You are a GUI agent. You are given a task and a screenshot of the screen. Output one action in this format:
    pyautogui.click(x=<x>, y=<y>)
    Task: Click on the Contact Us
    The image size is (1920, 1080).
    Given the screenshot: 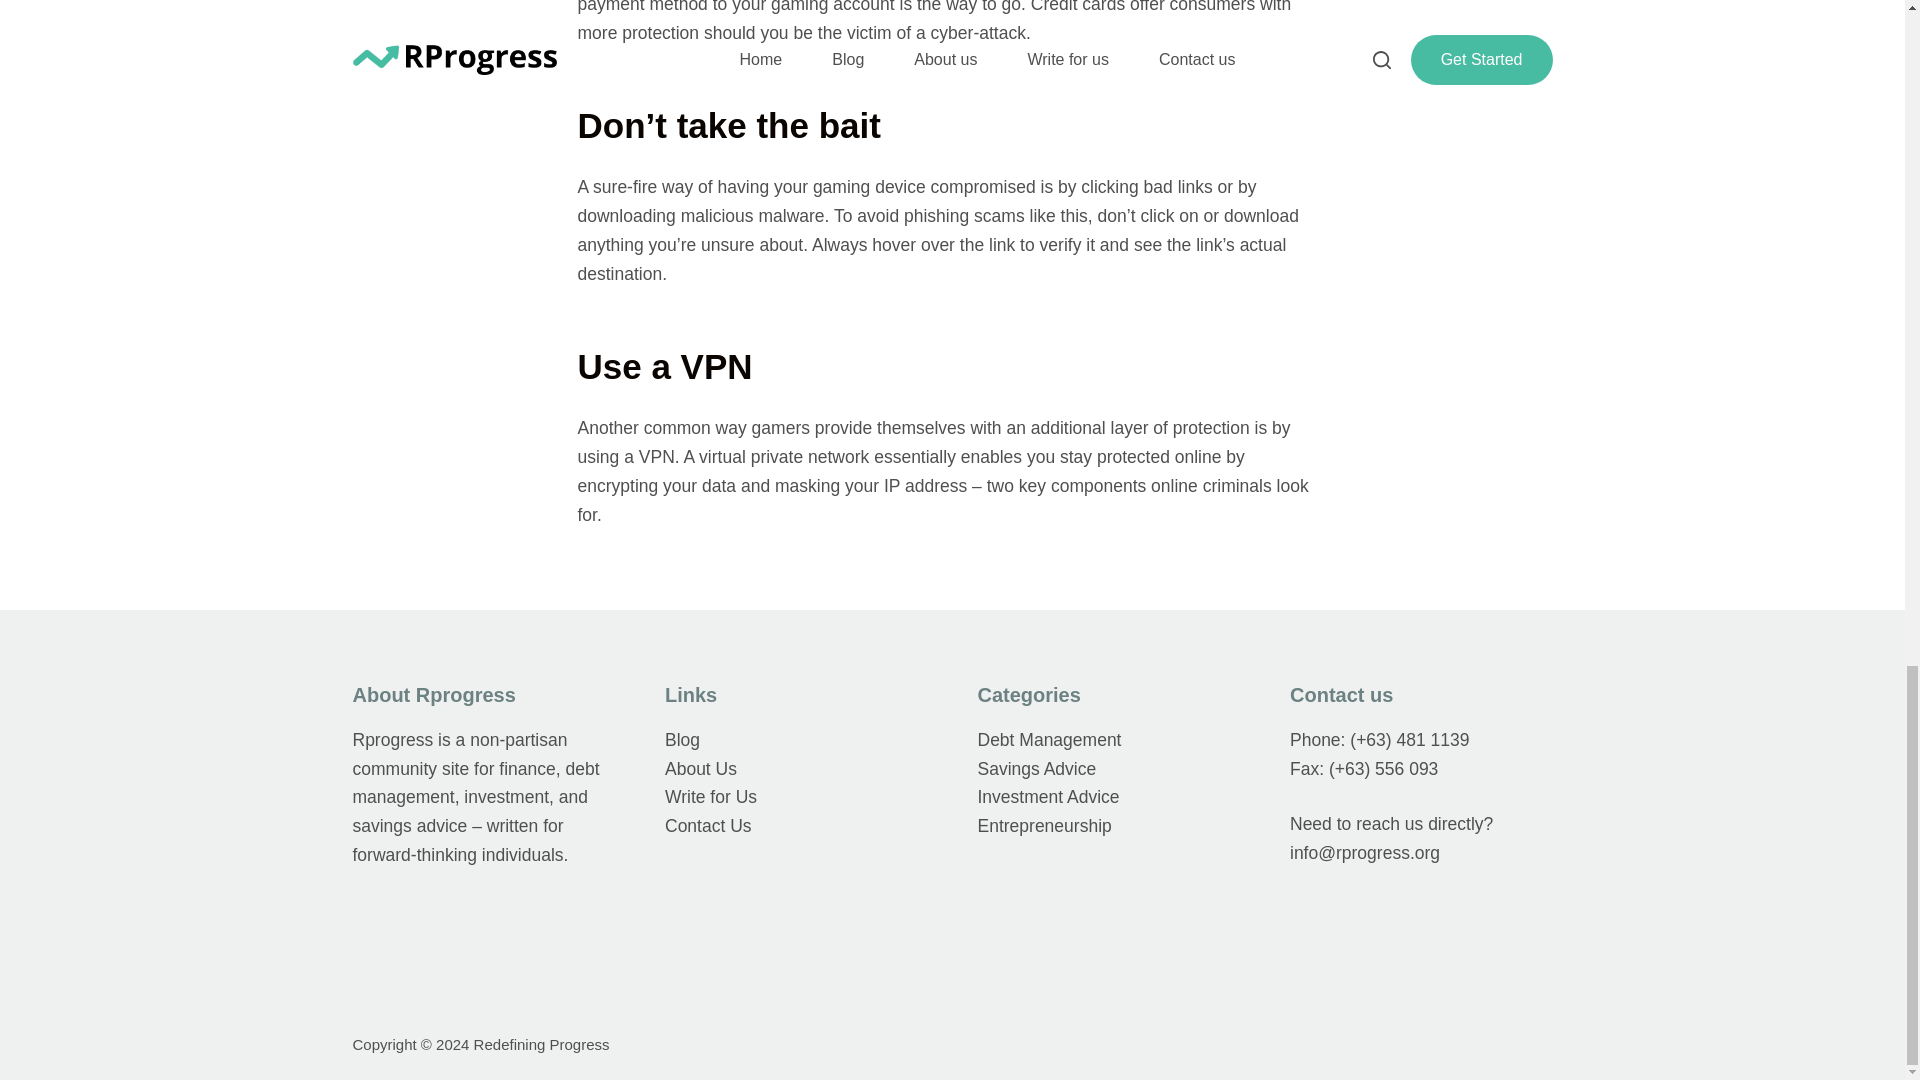 What is the action you would take?
    pyautogui.click(x=708, y=826)
    